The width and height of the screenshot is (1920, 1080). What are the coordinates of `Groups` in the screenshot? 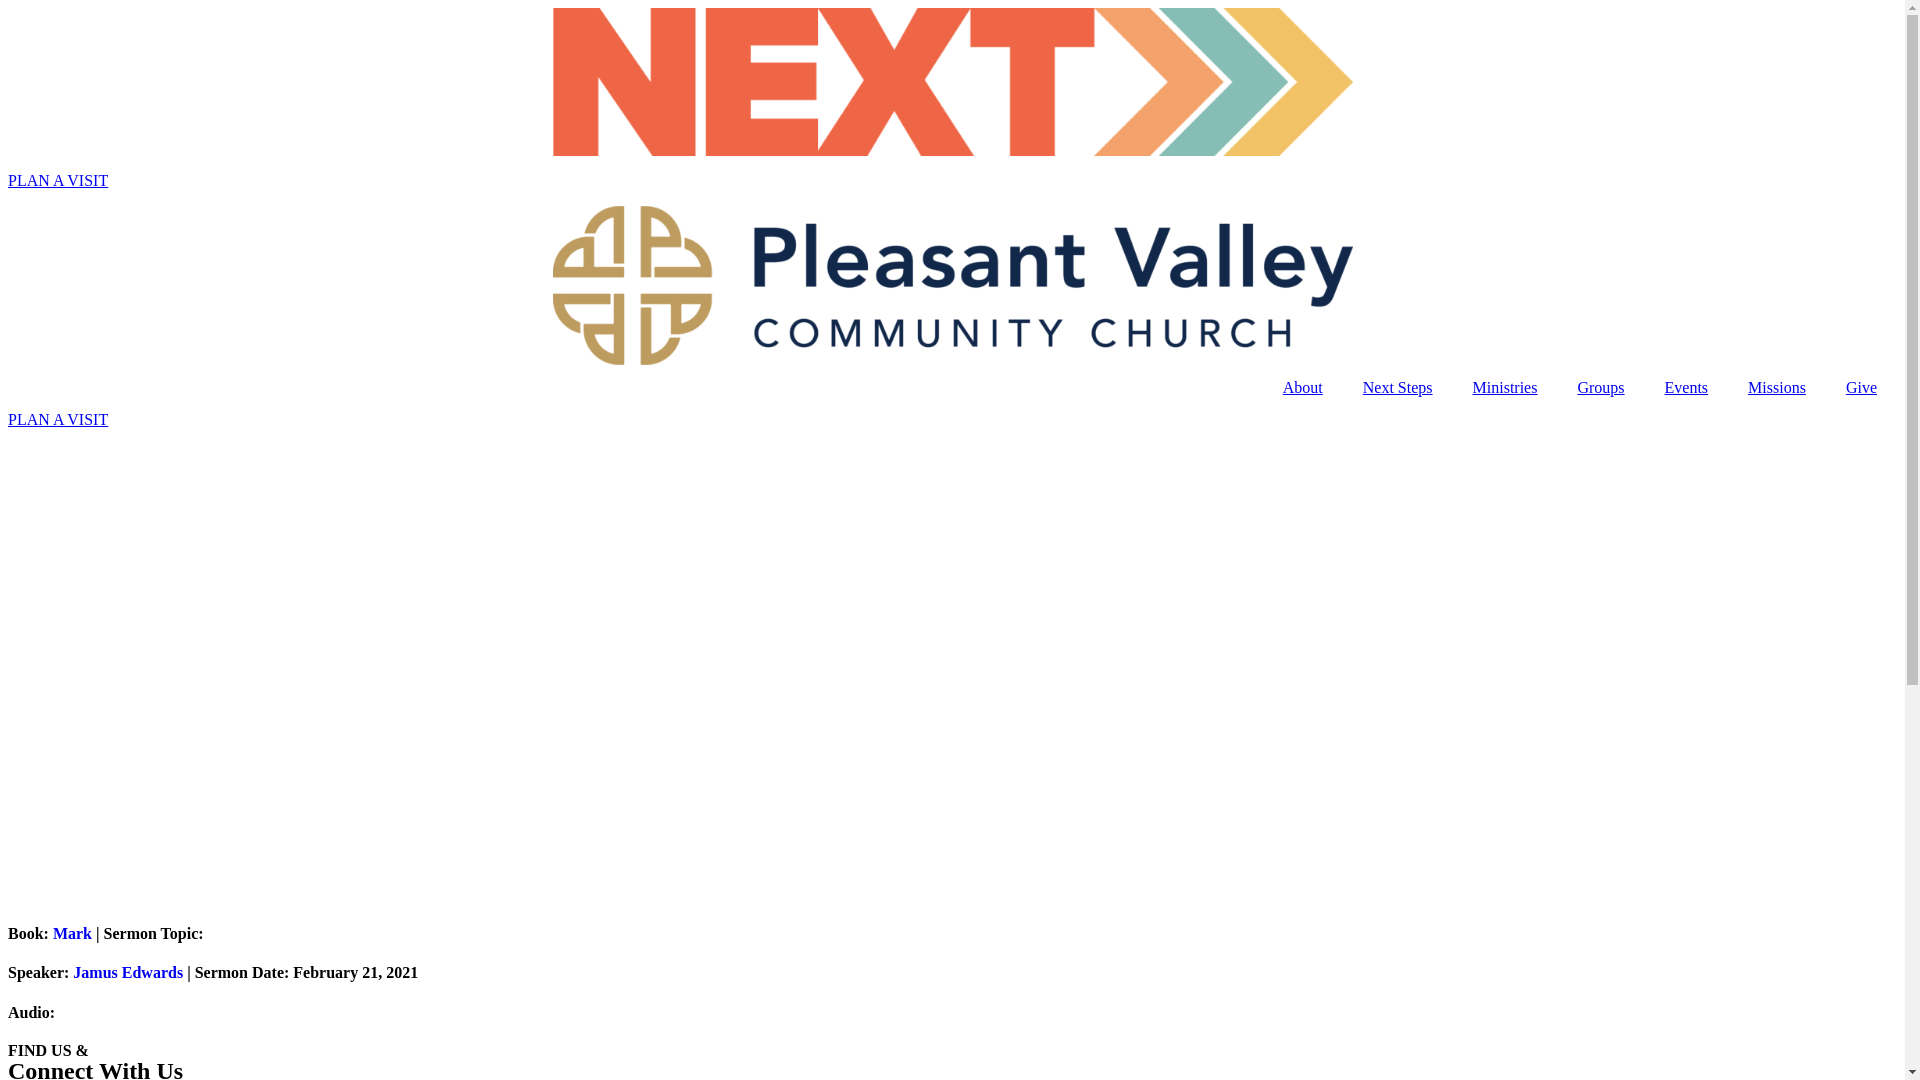 It's located at (1600, 388).